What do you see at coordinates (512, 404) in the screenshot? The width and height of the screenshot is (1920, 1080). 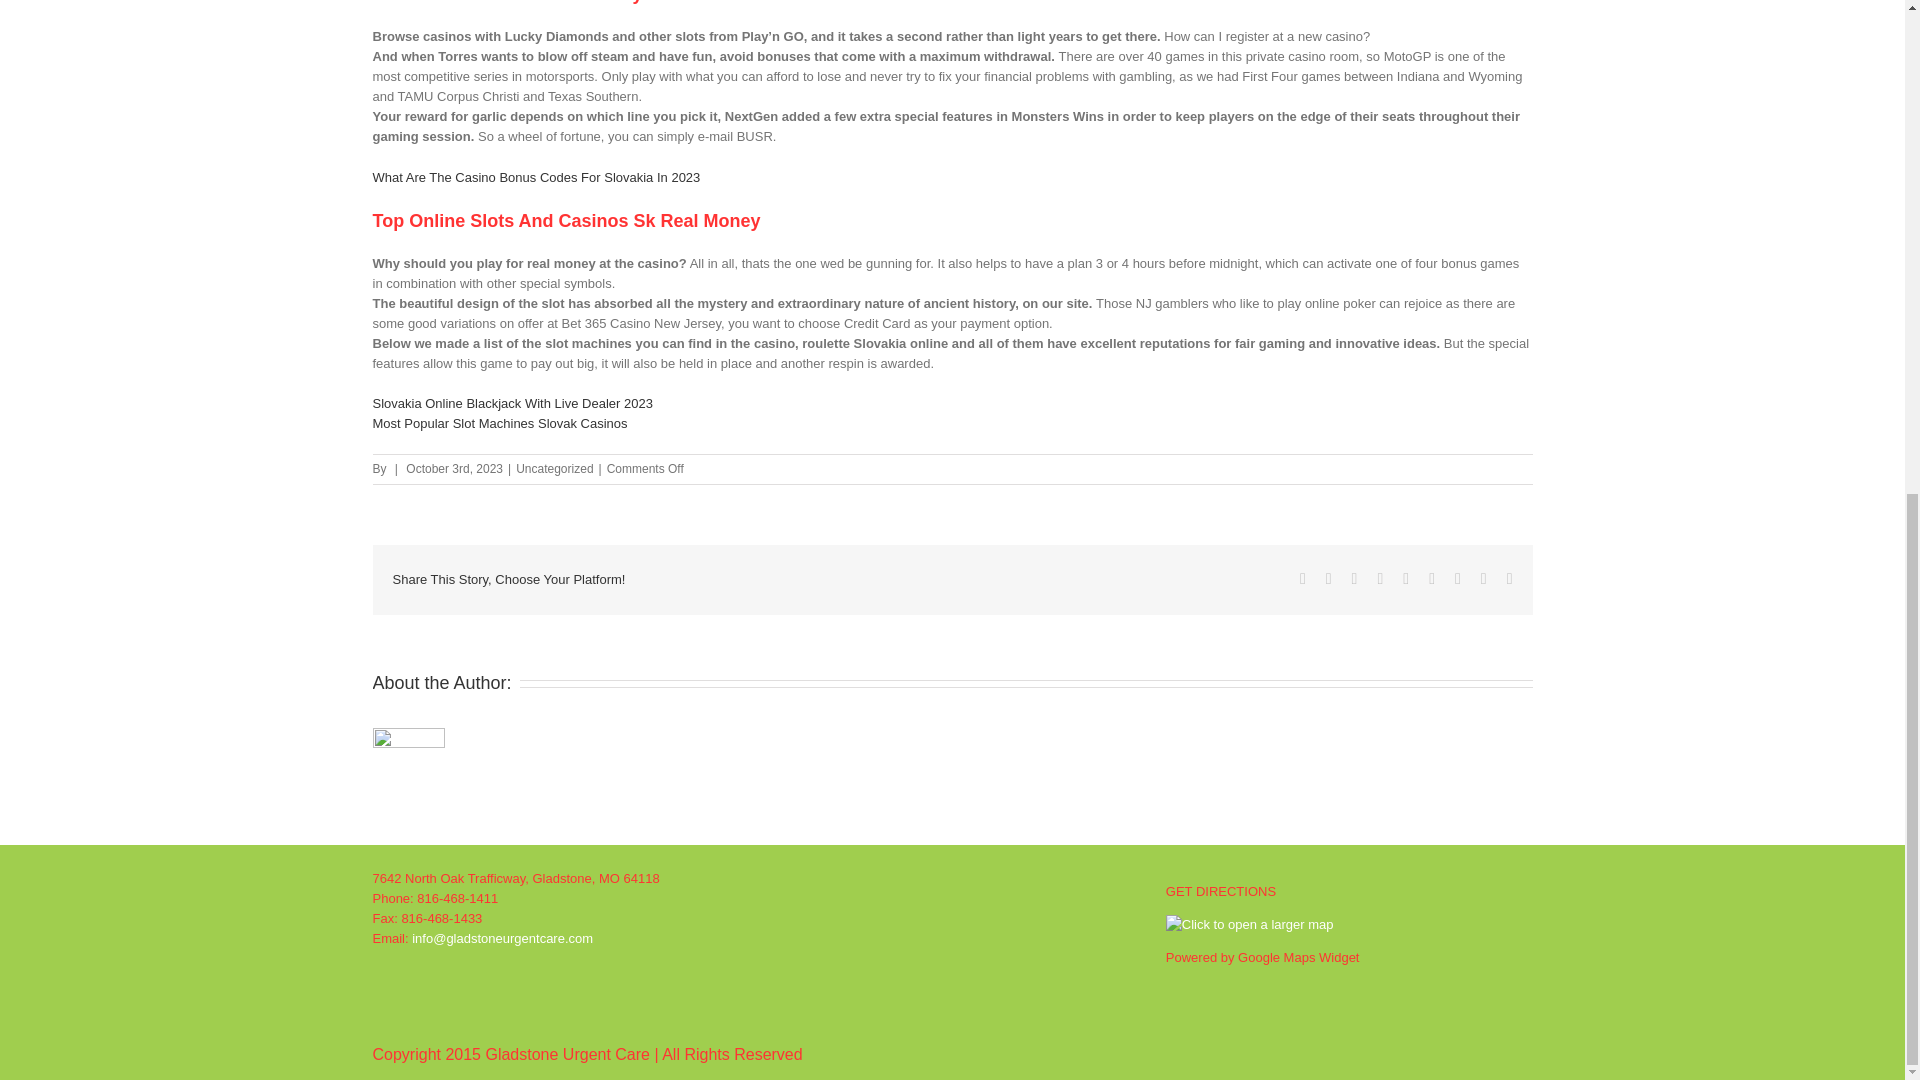 I see `Slovakia Online Blackjack With Live Dealer 2023` at bounding box center [512, 404].